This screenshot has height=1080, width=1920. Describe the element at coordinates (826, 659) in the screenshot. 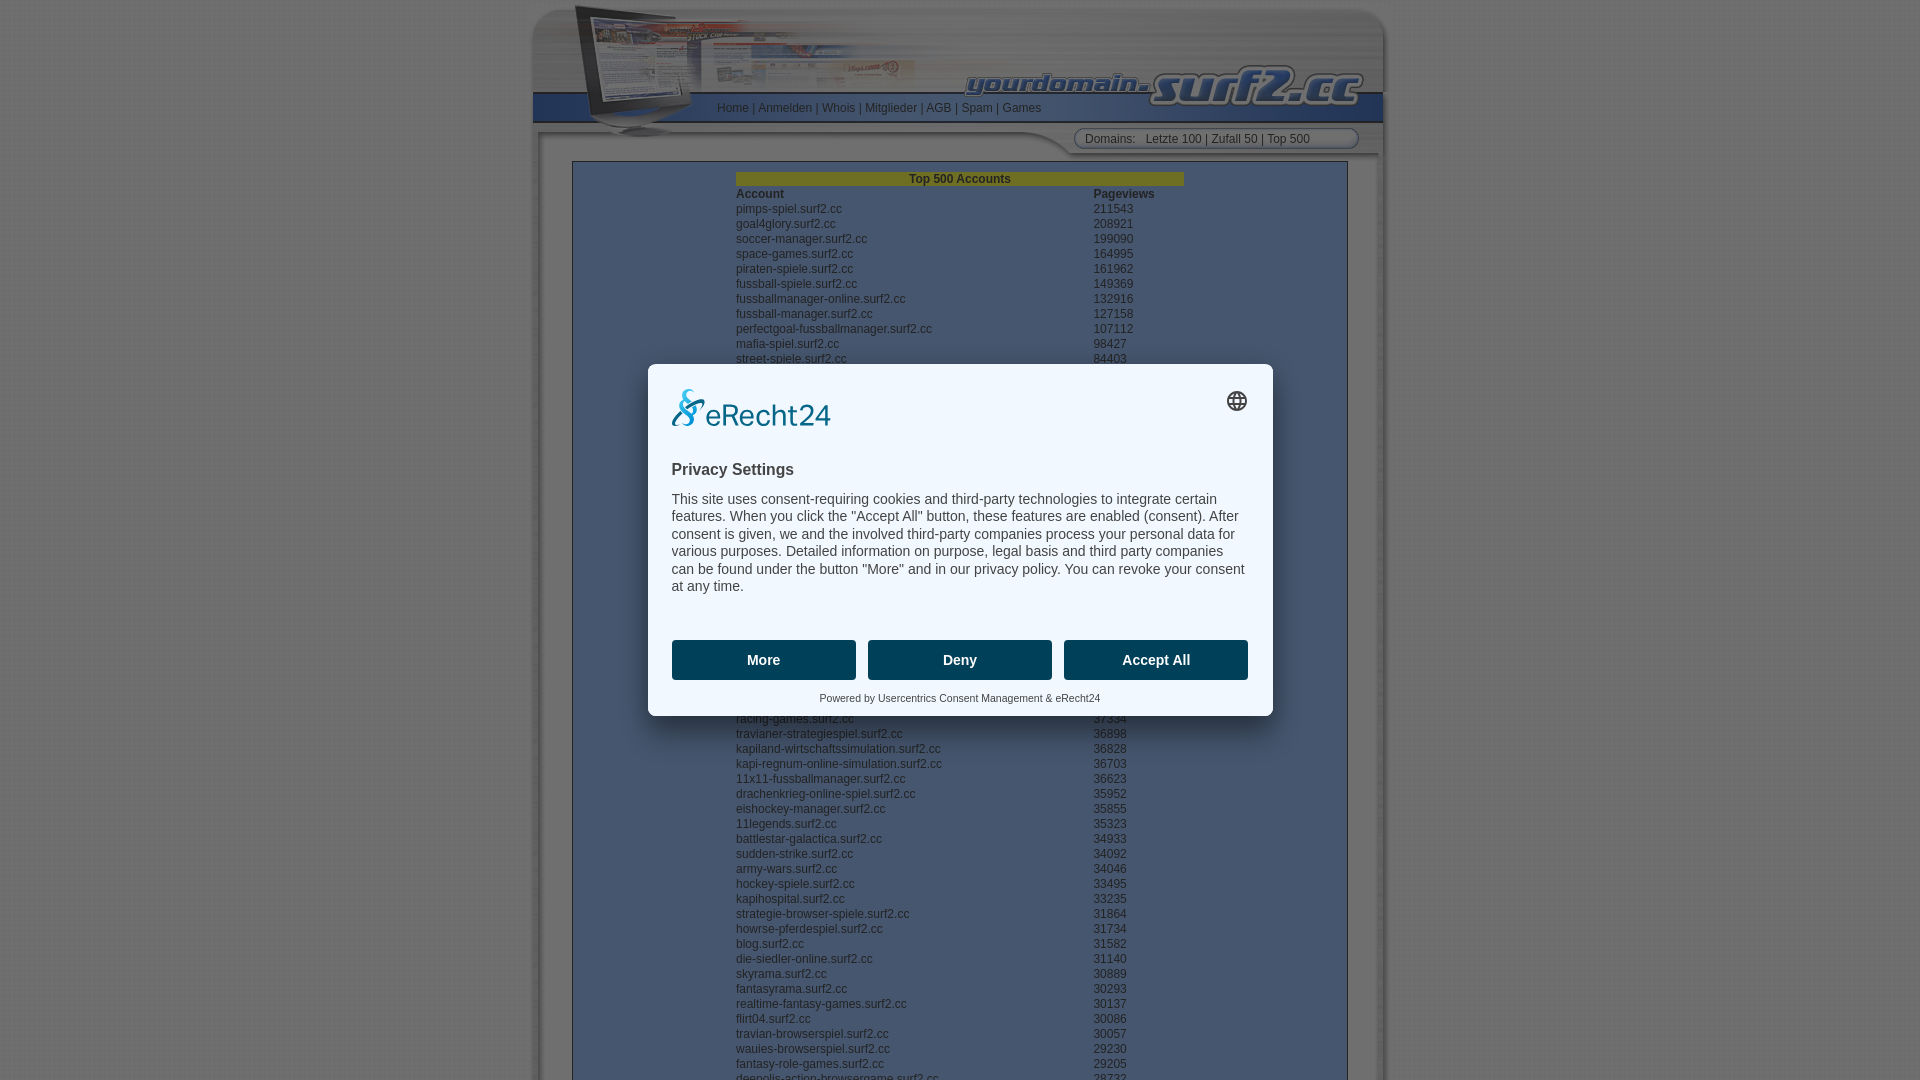

I see `goalstar-fussballmanager.surf2.cc` at that location.